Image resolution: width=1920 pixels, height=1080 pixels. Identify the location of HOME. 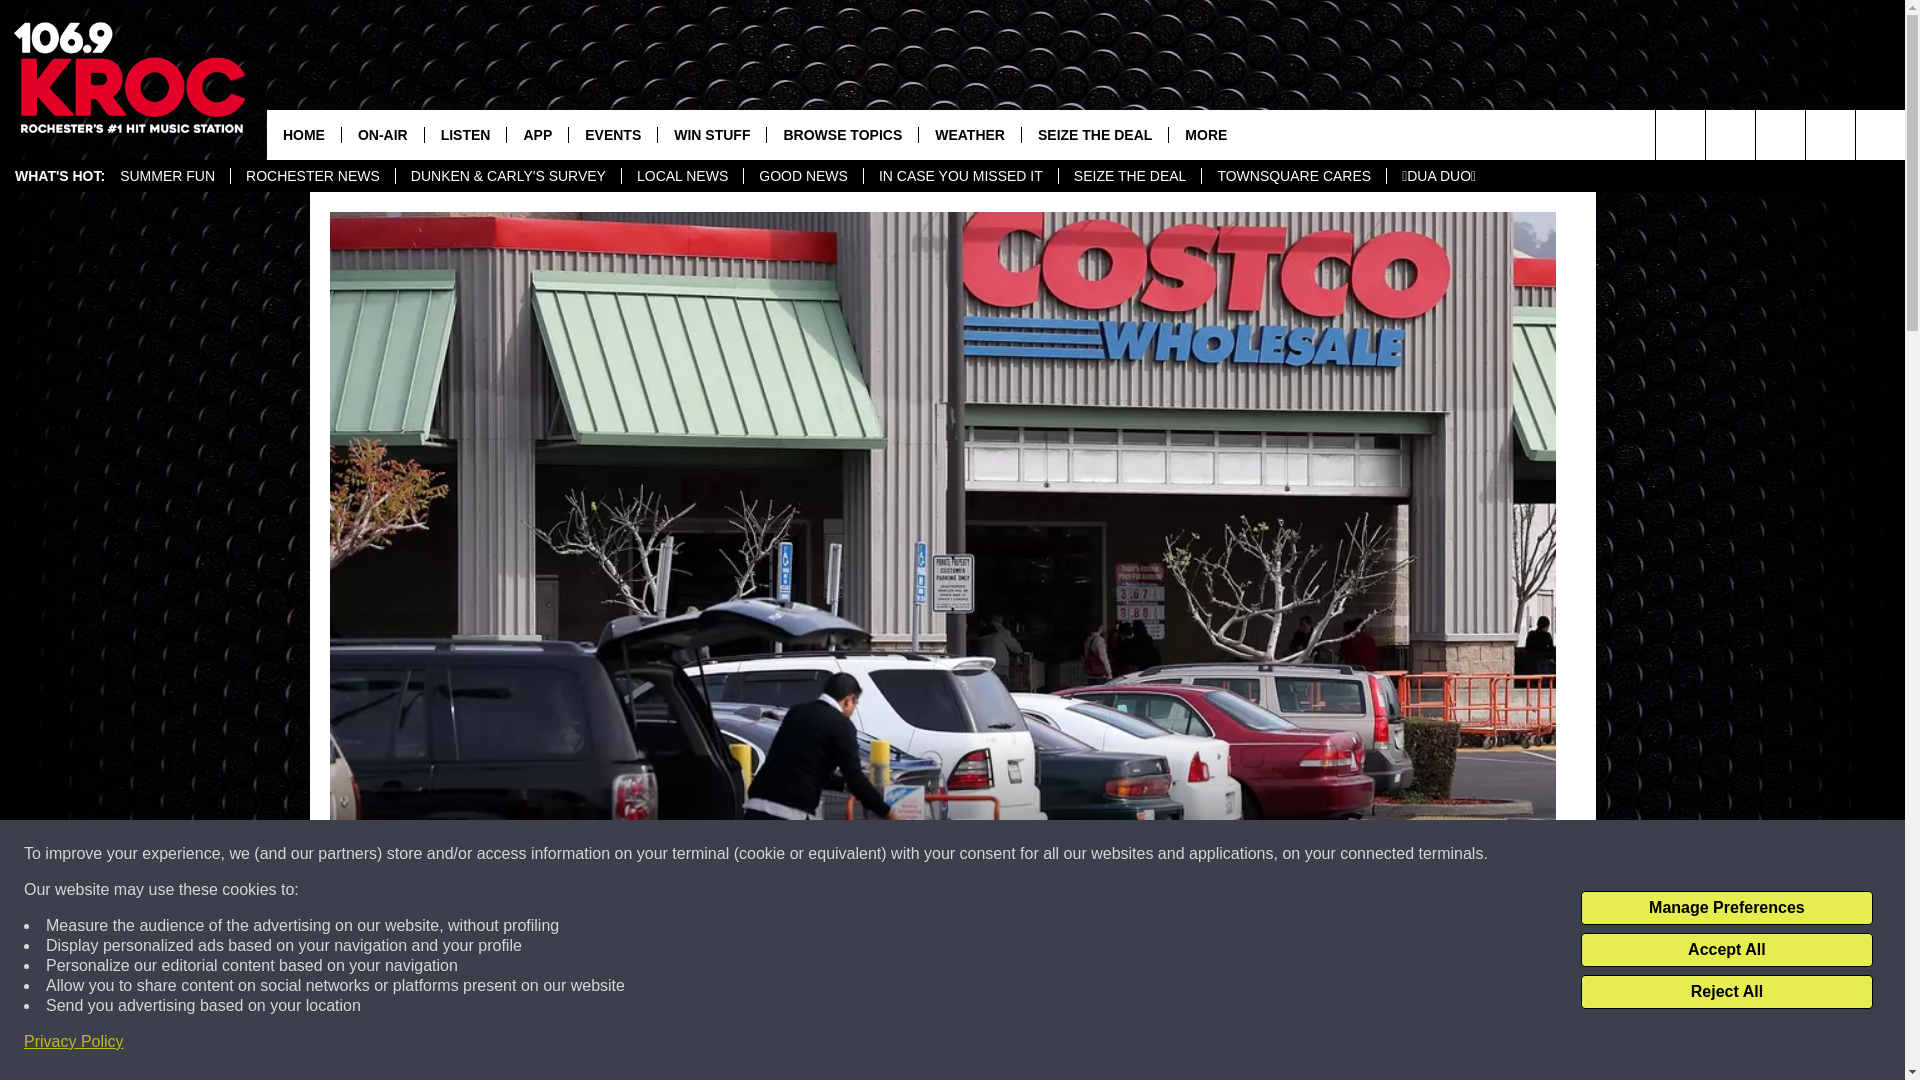
(304, 134).